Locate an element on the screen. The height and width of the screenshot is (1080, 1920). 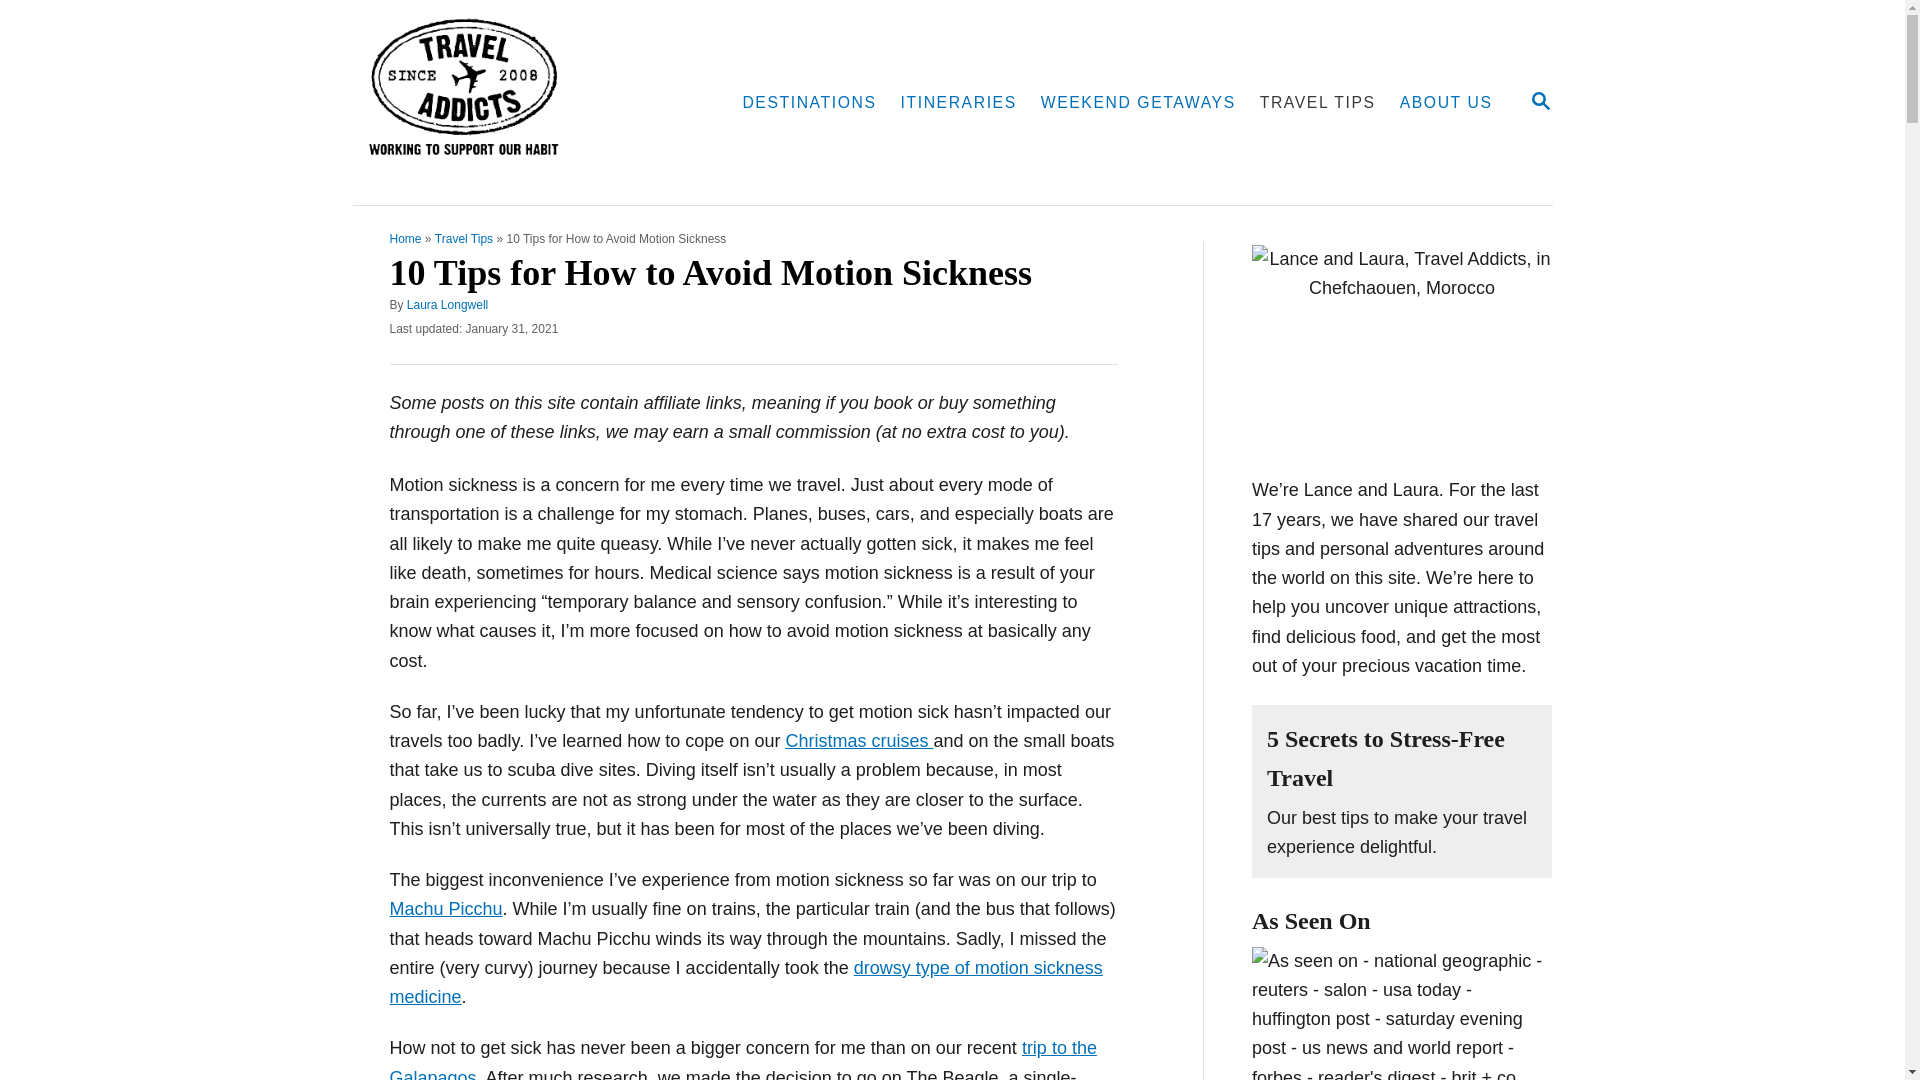
trip to the Galapagos is located at coordinates (742, 1058).